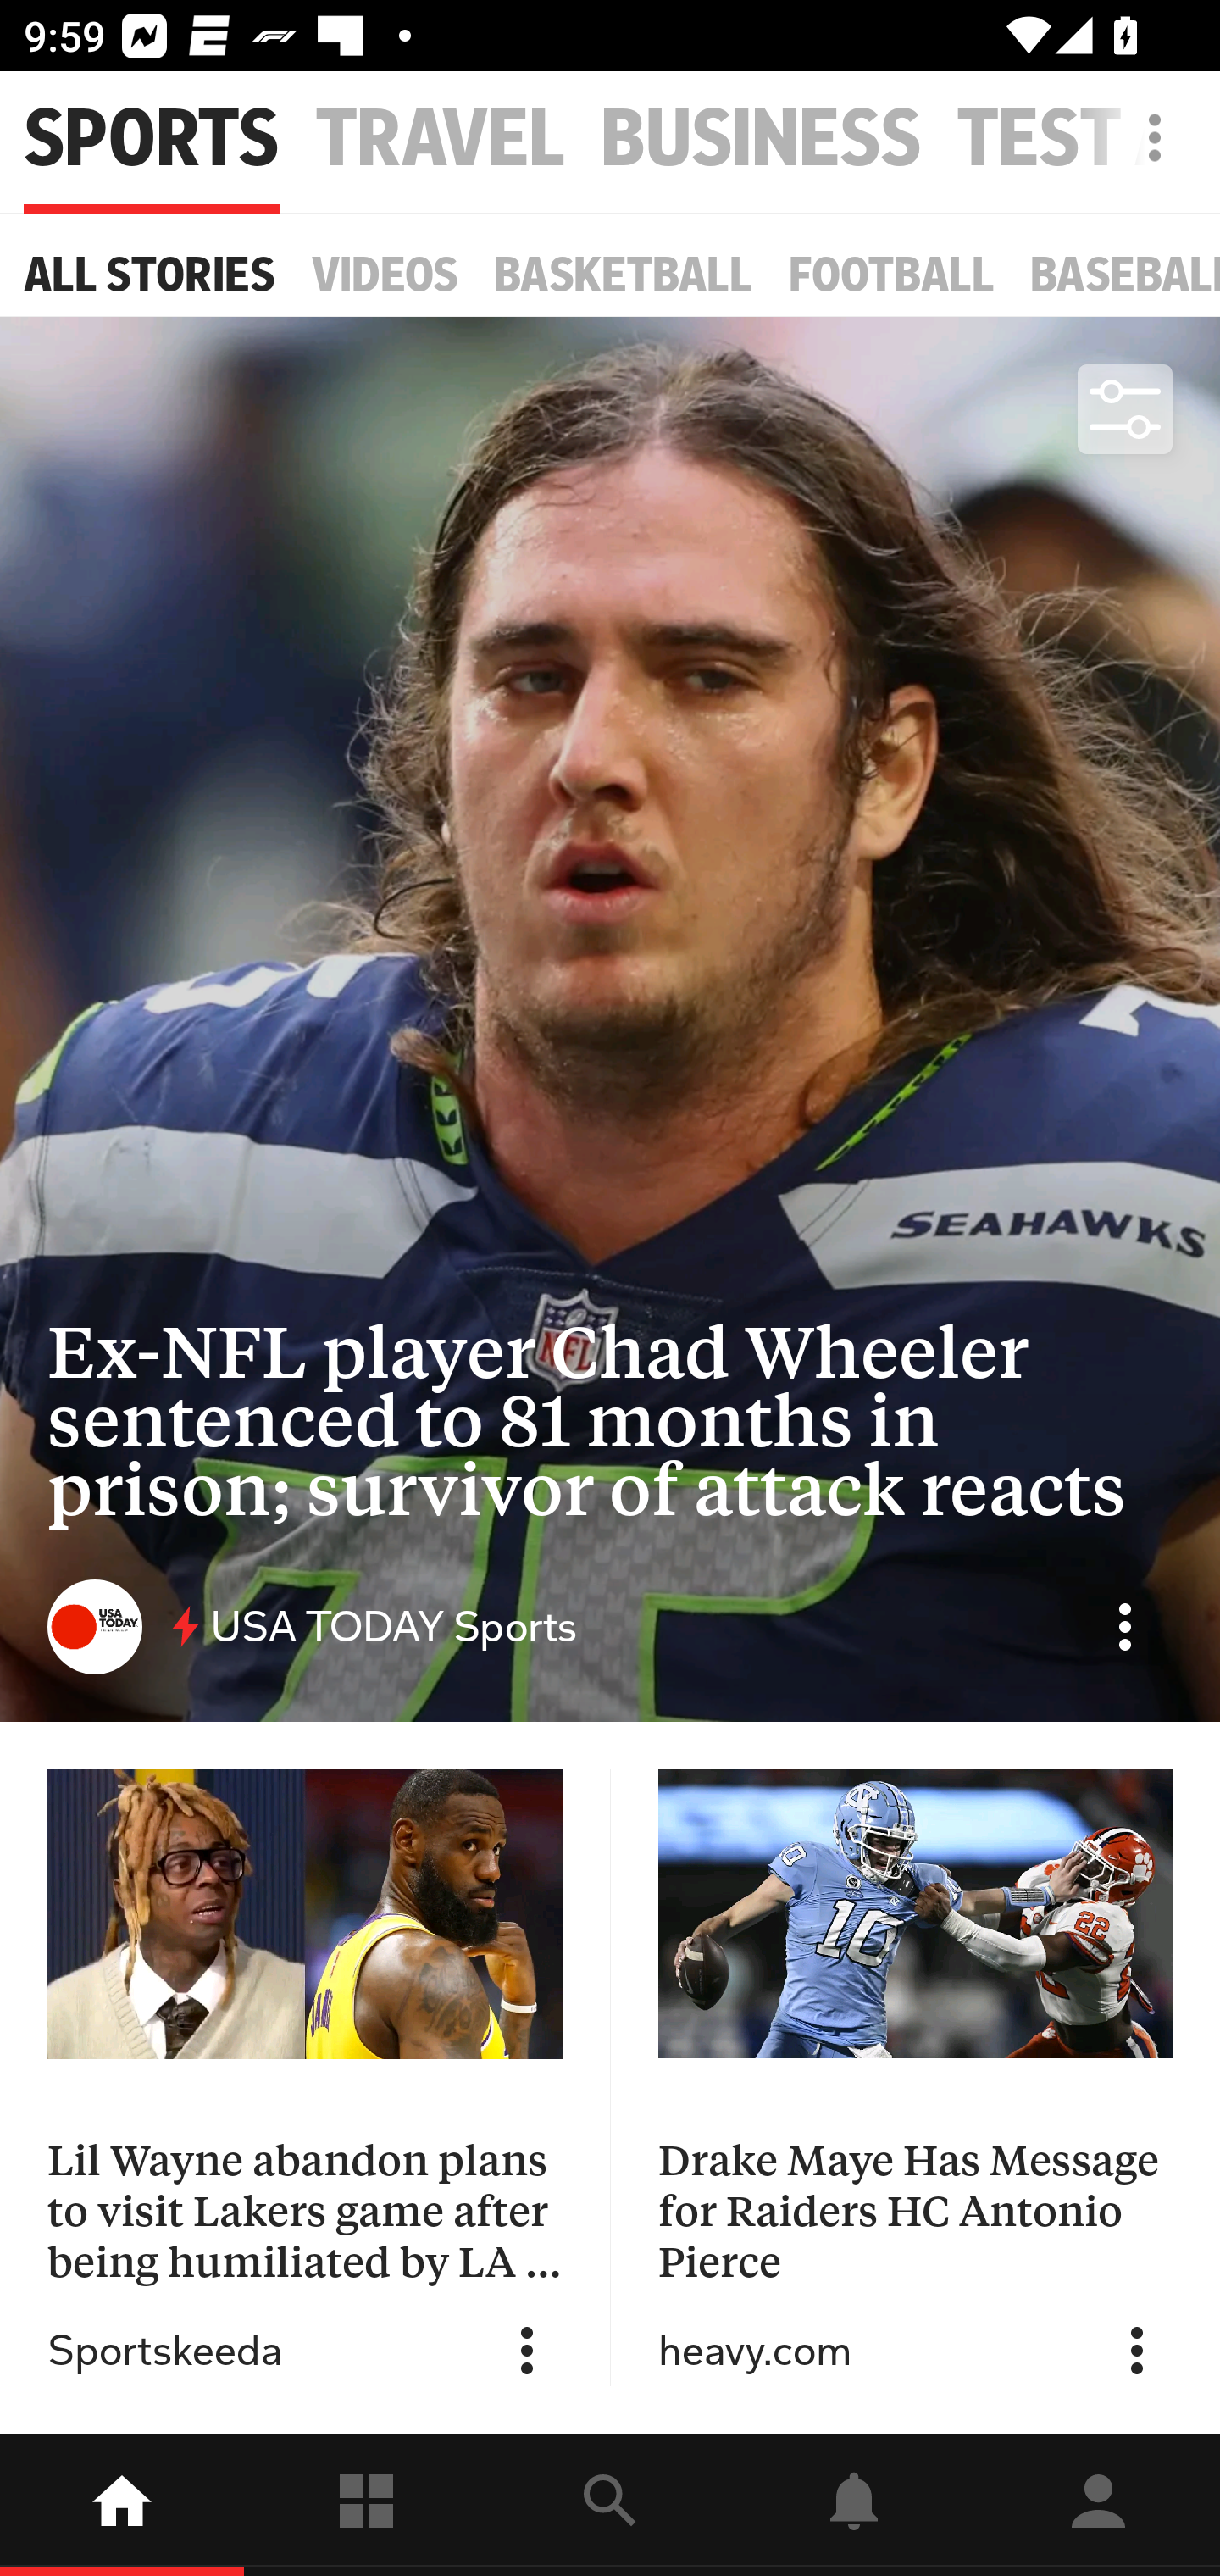 This screenshot has height=2576, width=1220. What do you see at coordinates (1098, 2505) in the screenshot?
I see `Profile` at bounding box center [1098, 2505].